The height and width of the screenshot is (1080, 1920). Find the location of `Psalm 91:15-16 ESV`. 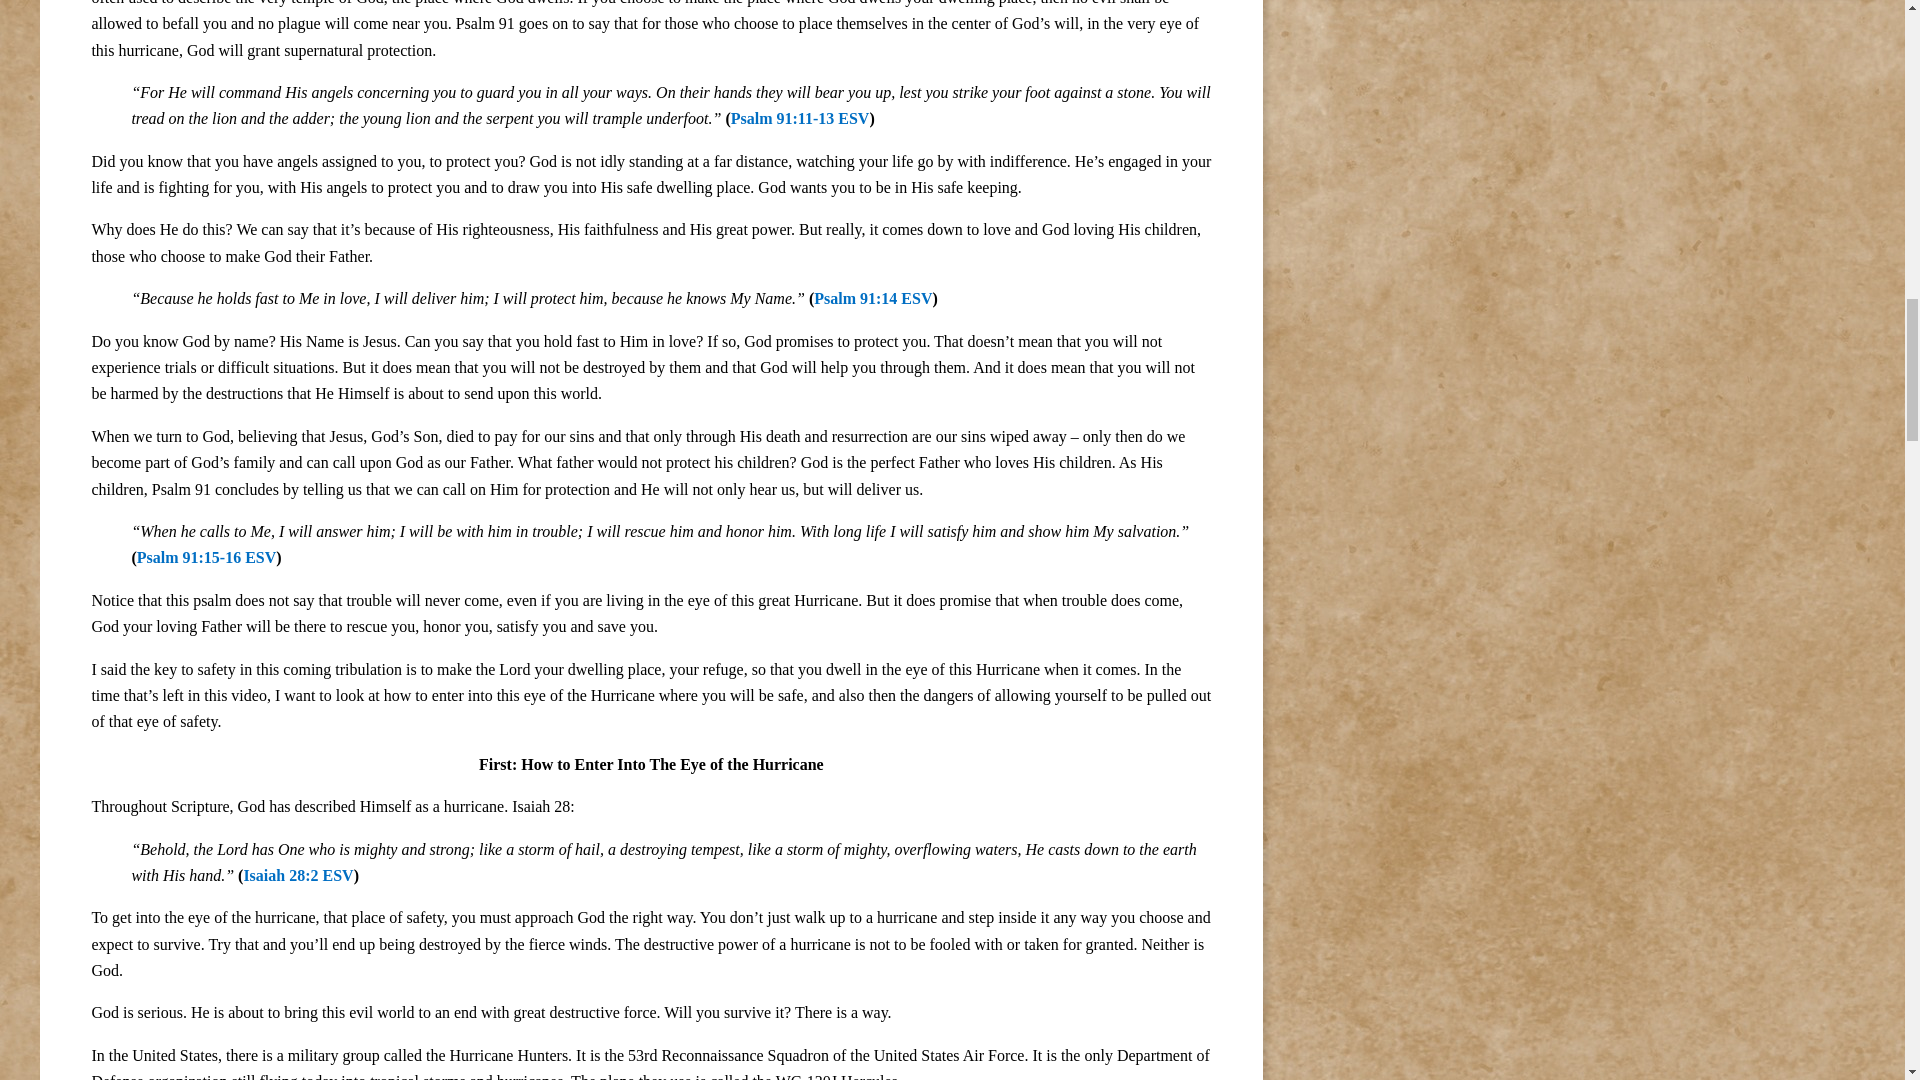

Psalm 91:15-16 ESV is located at coordinates (206, 556).